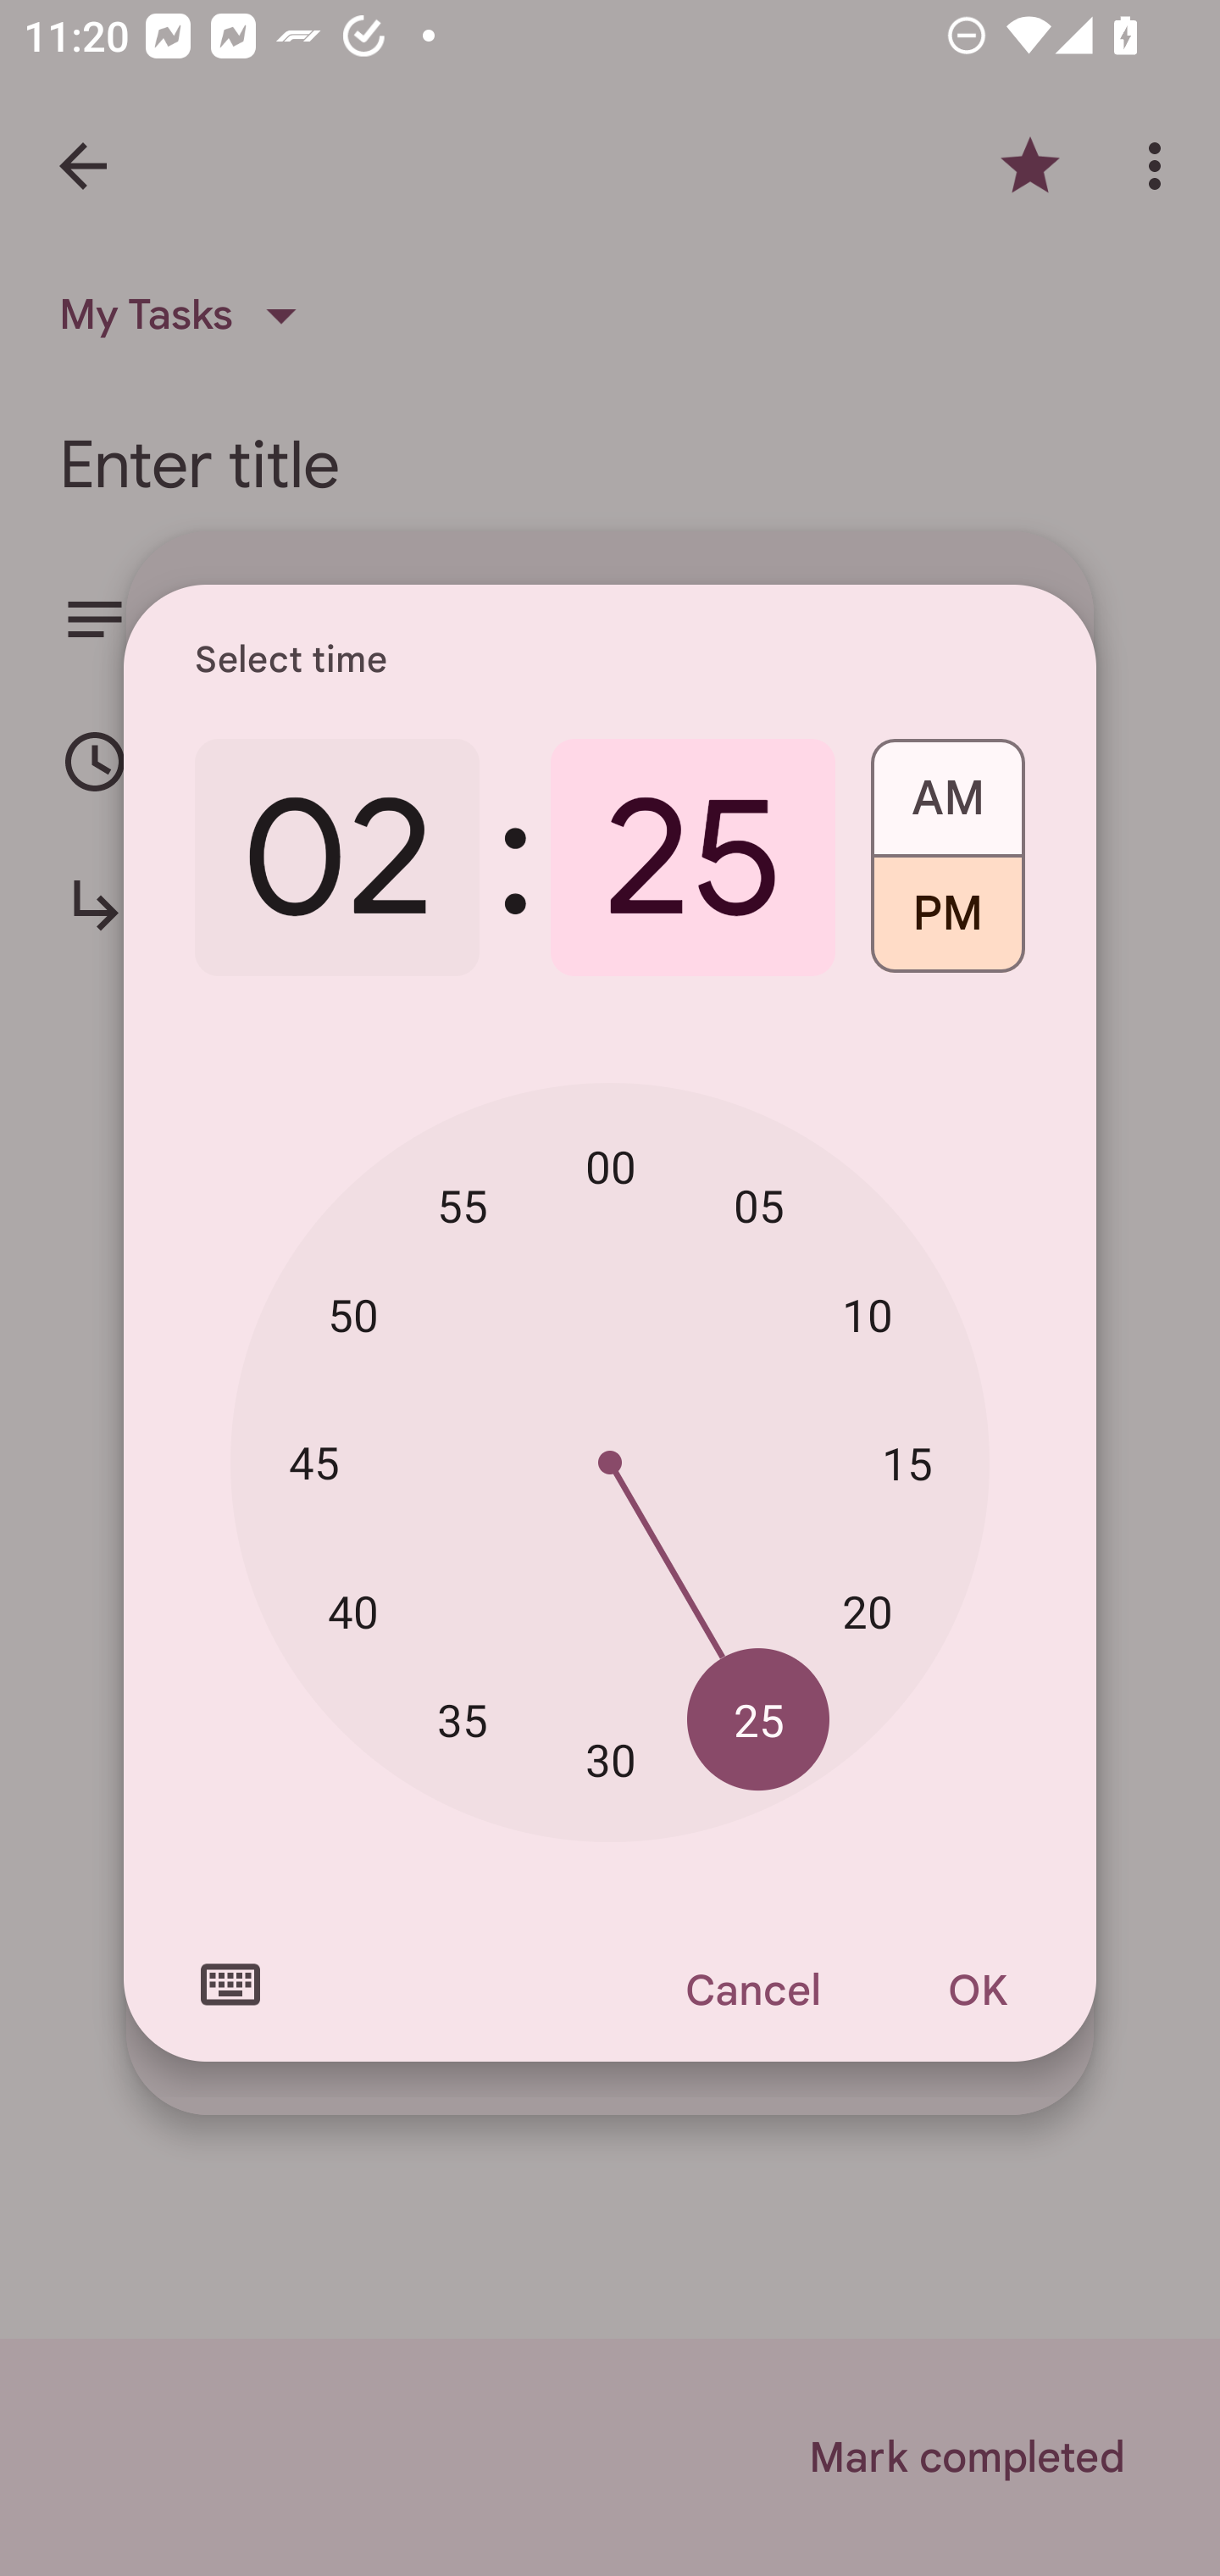 The width and height of the screenshot is (1220, 2576). What do you see at coordinates (352, 1315) in the screenshot?
I see `50 50 minutes` at bounding box center [352, 1315].